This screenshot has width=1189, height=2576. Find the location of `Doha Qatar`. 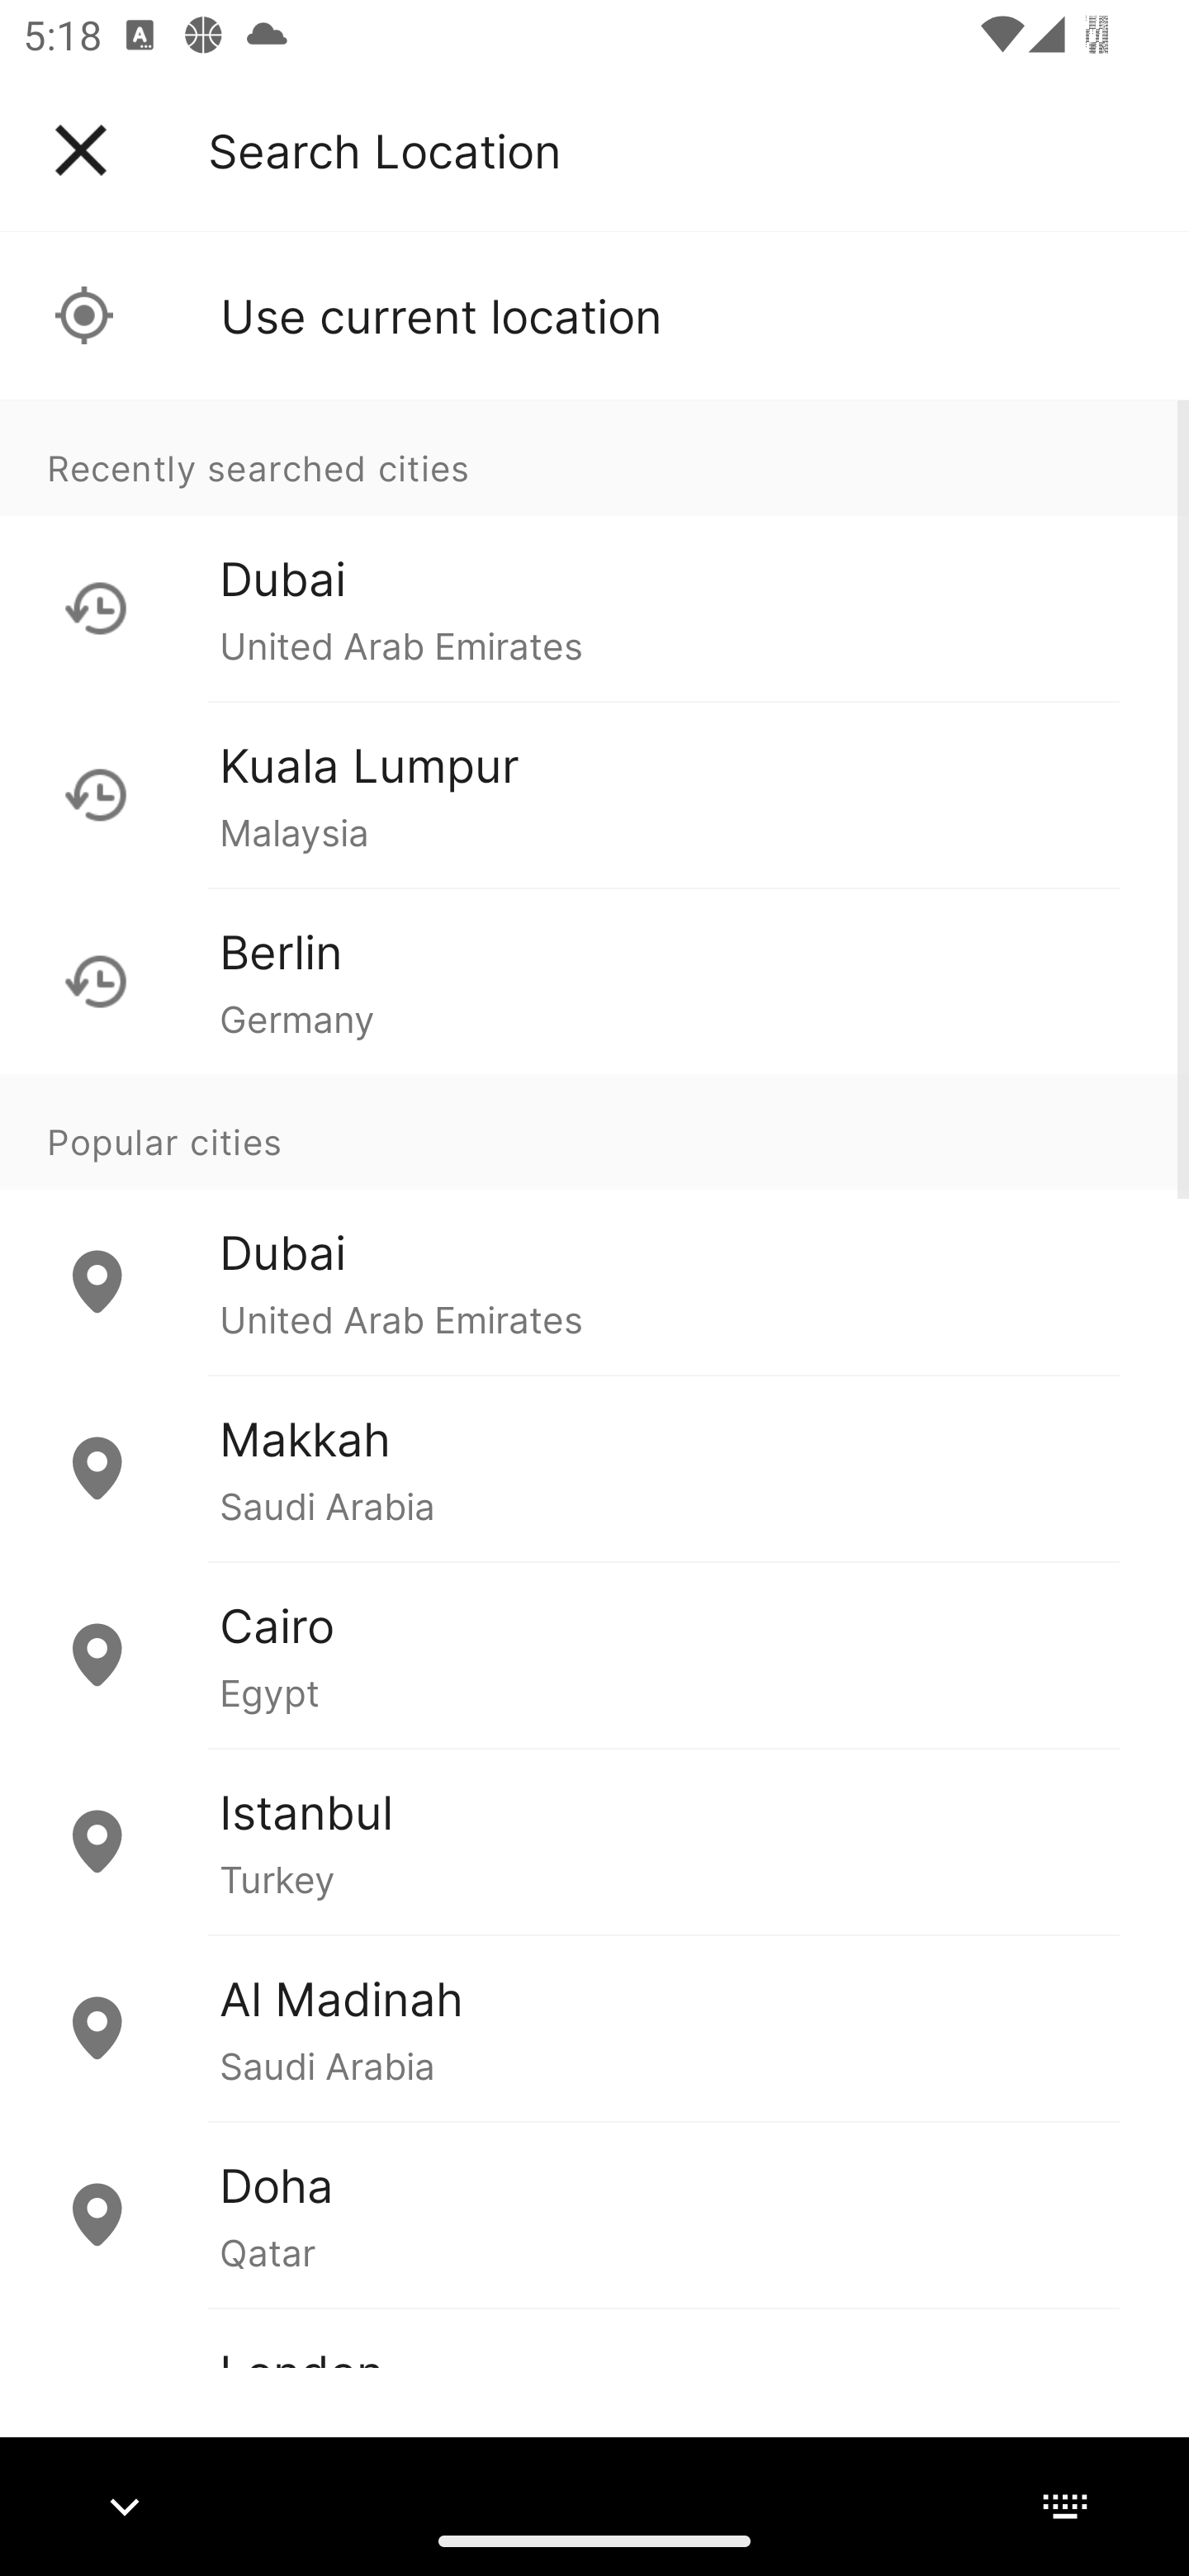

Doha Qatar is located at coordinates (594, 2214).